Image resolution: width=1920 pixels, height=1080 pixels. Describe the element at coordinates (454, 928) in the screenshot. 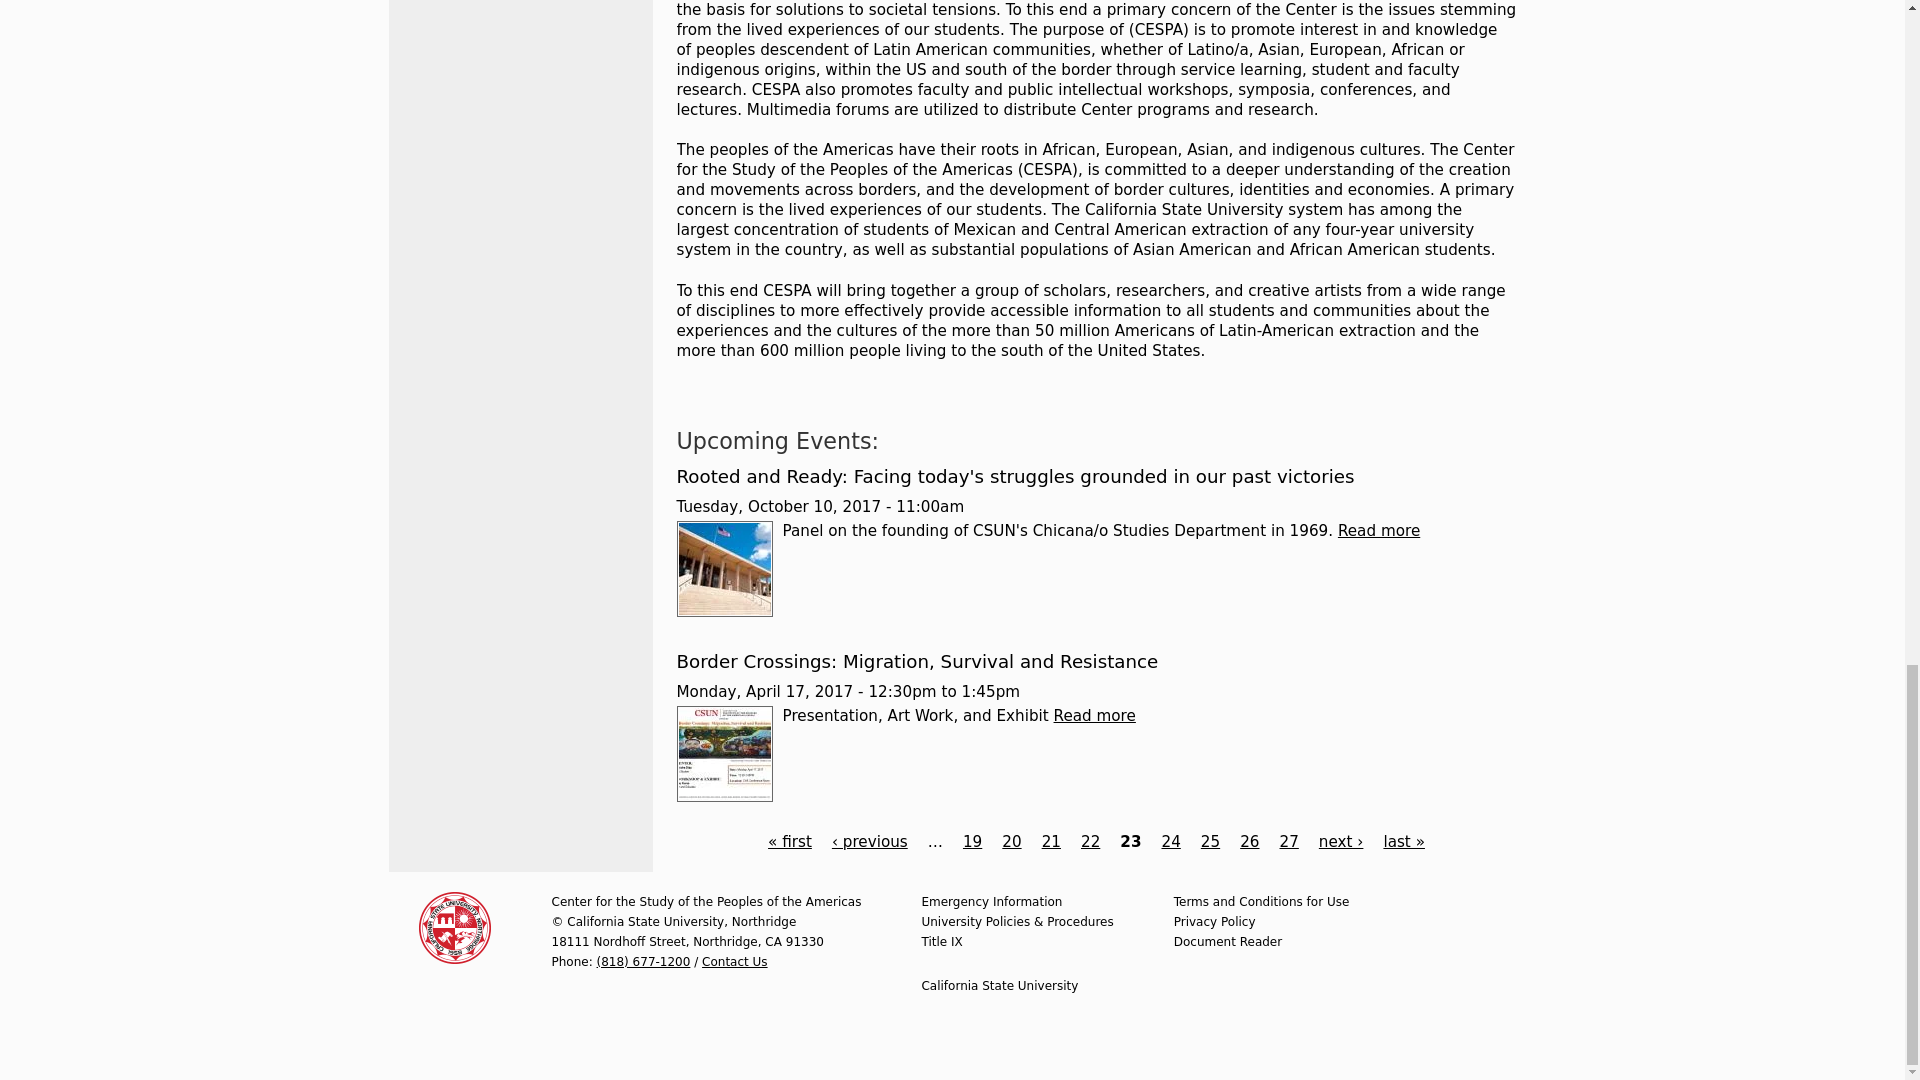

I see `Seal for California State University, Northridge` at that location.